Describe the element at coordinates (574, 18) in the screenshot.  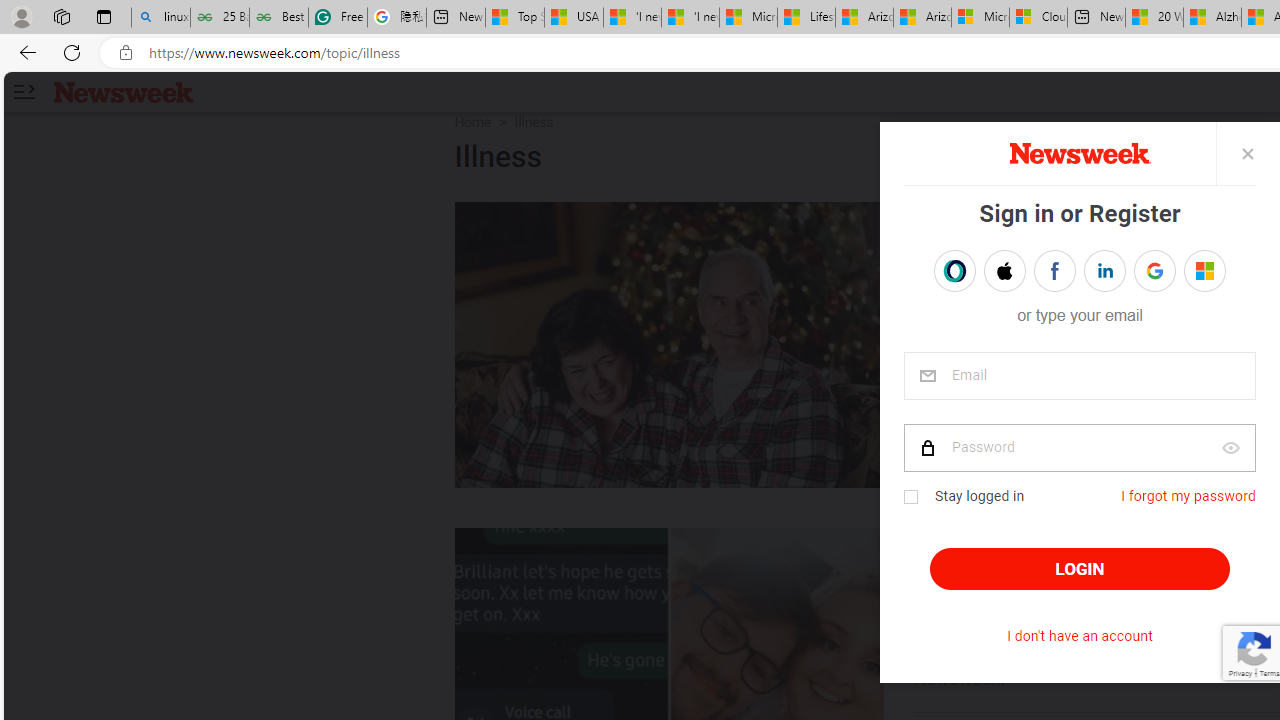
I see `USA TODAY - MSN` at that location.